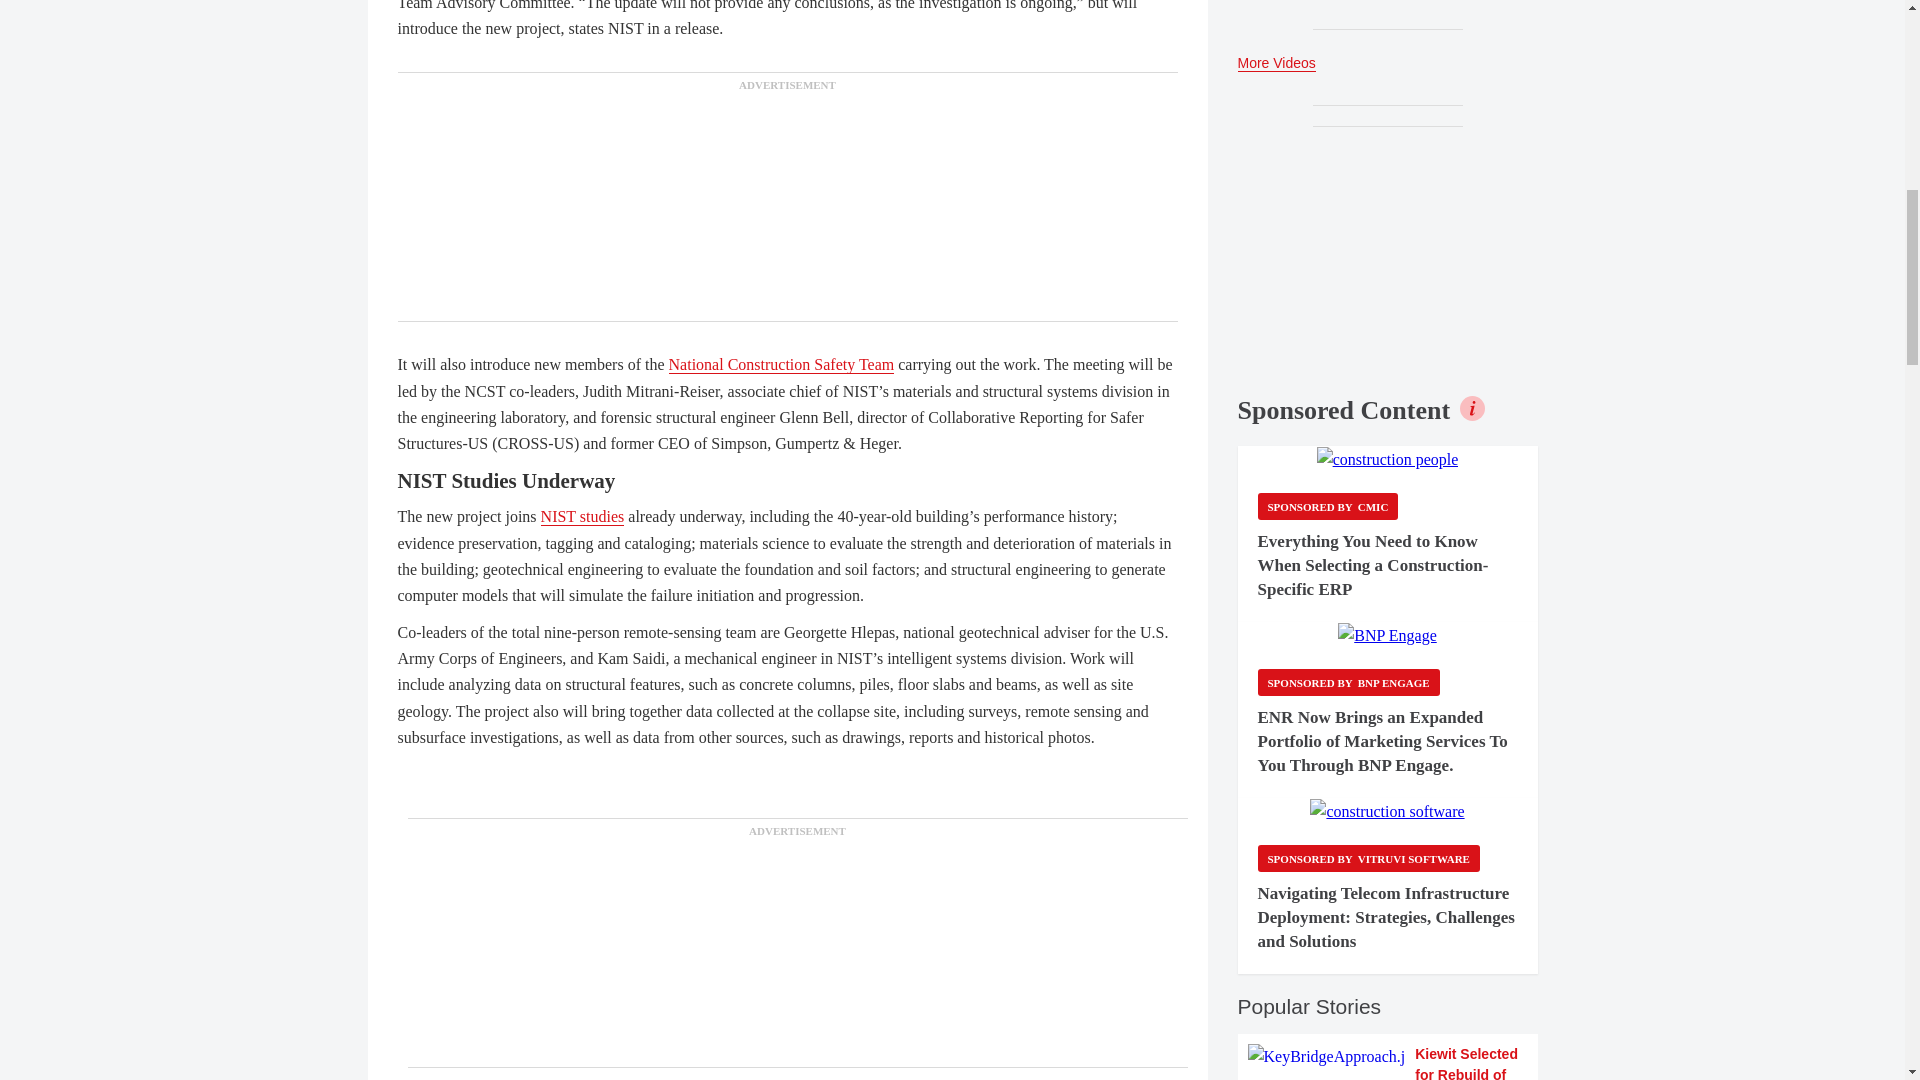 Image resolution: width=1920 pixels, height=1080 pixels. I want to click on construction software, so click(1386, 812).